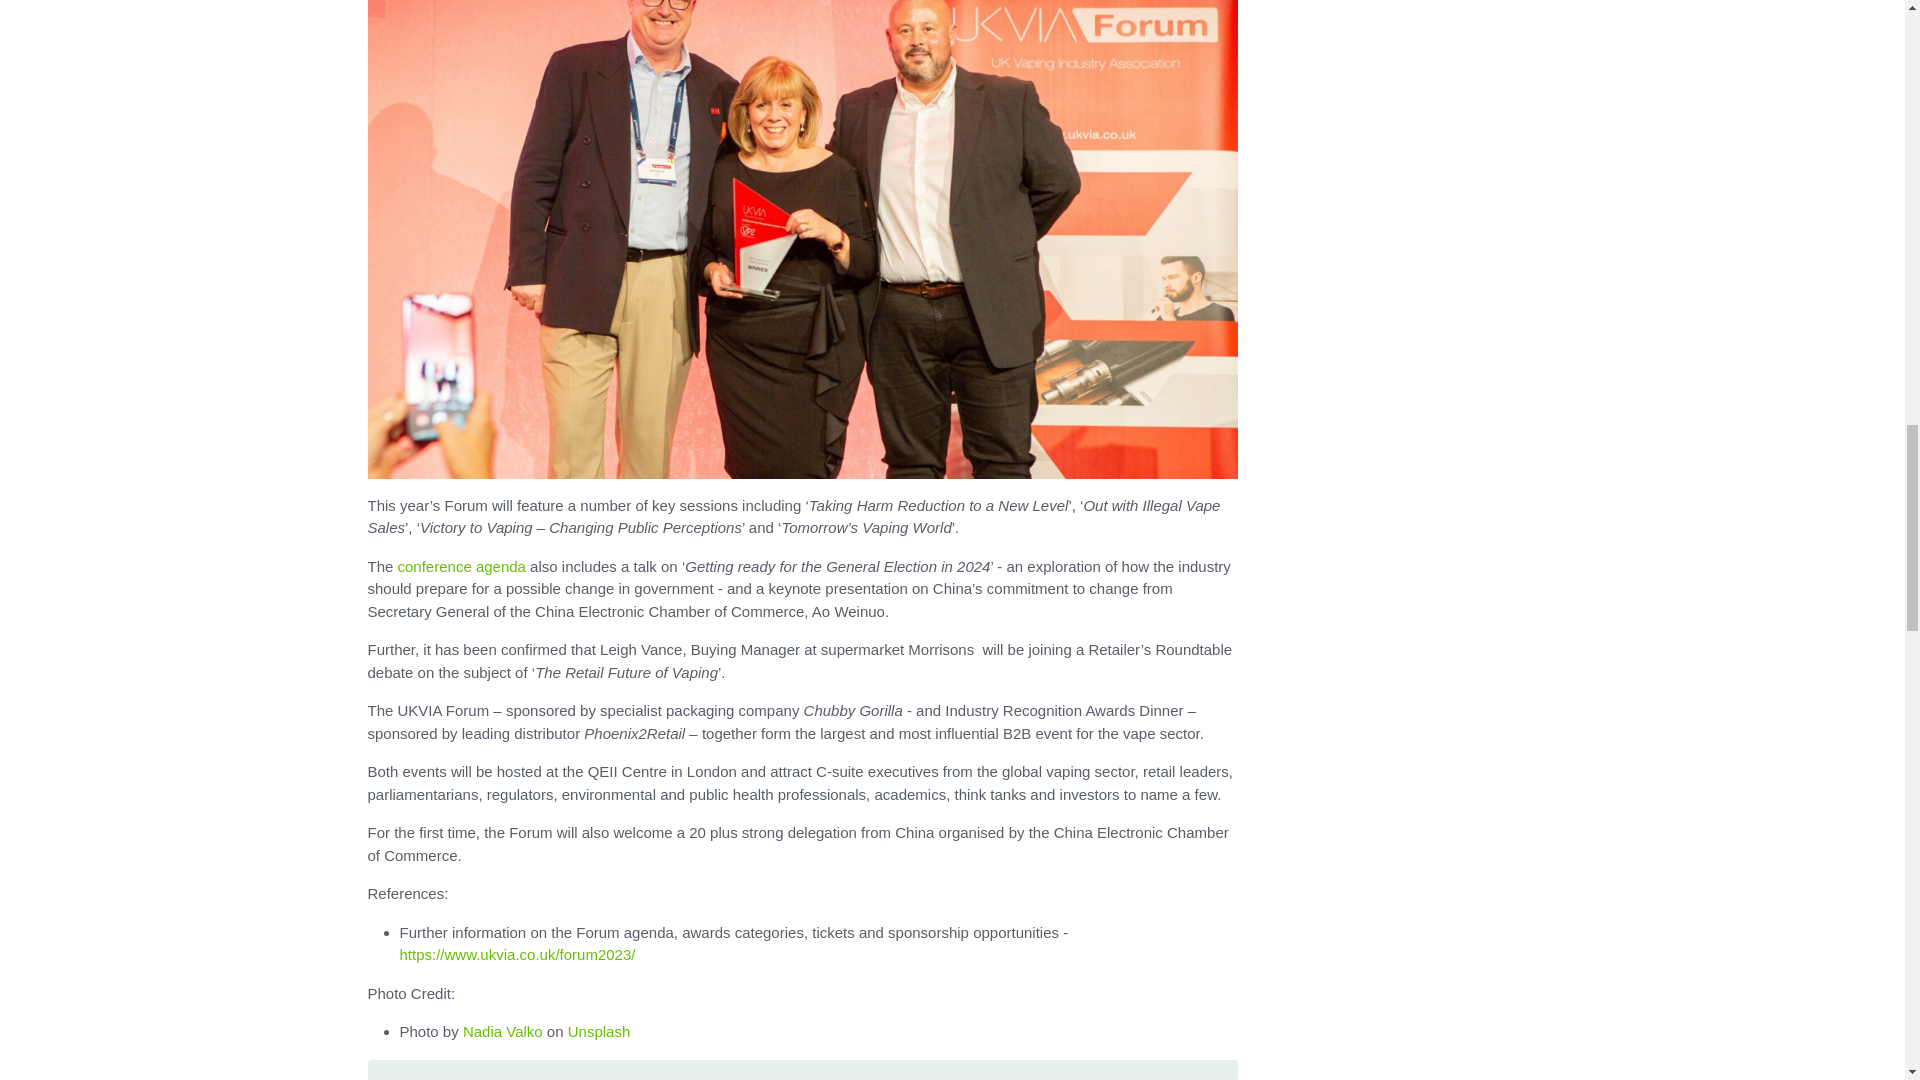  I want to click on Unsplash, so click(600, 1031).